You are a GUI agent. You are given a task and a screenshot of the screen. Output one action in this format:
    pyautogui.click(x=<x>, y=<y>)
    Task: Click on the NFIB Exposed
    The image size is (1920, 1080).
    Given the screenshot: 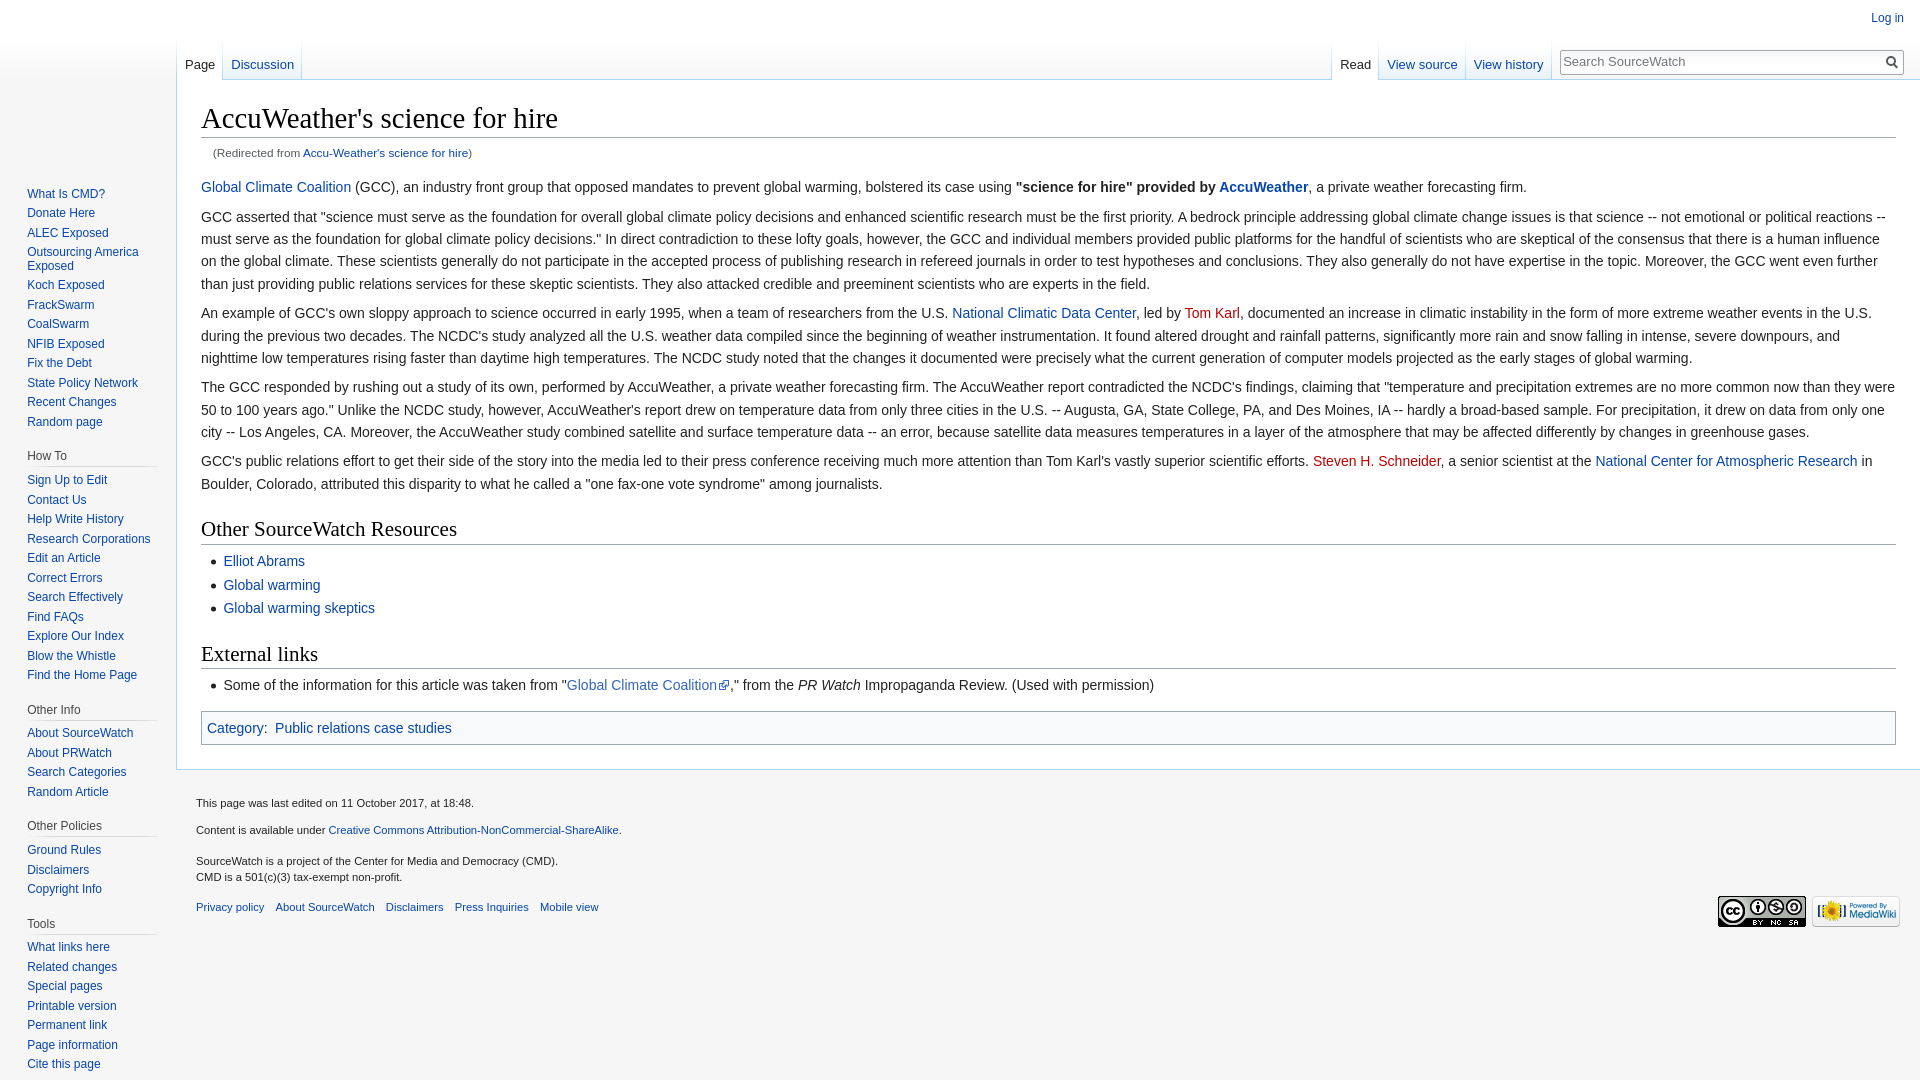 What is the action you would take?
    pyautogui.click(x=64, y=344)
    